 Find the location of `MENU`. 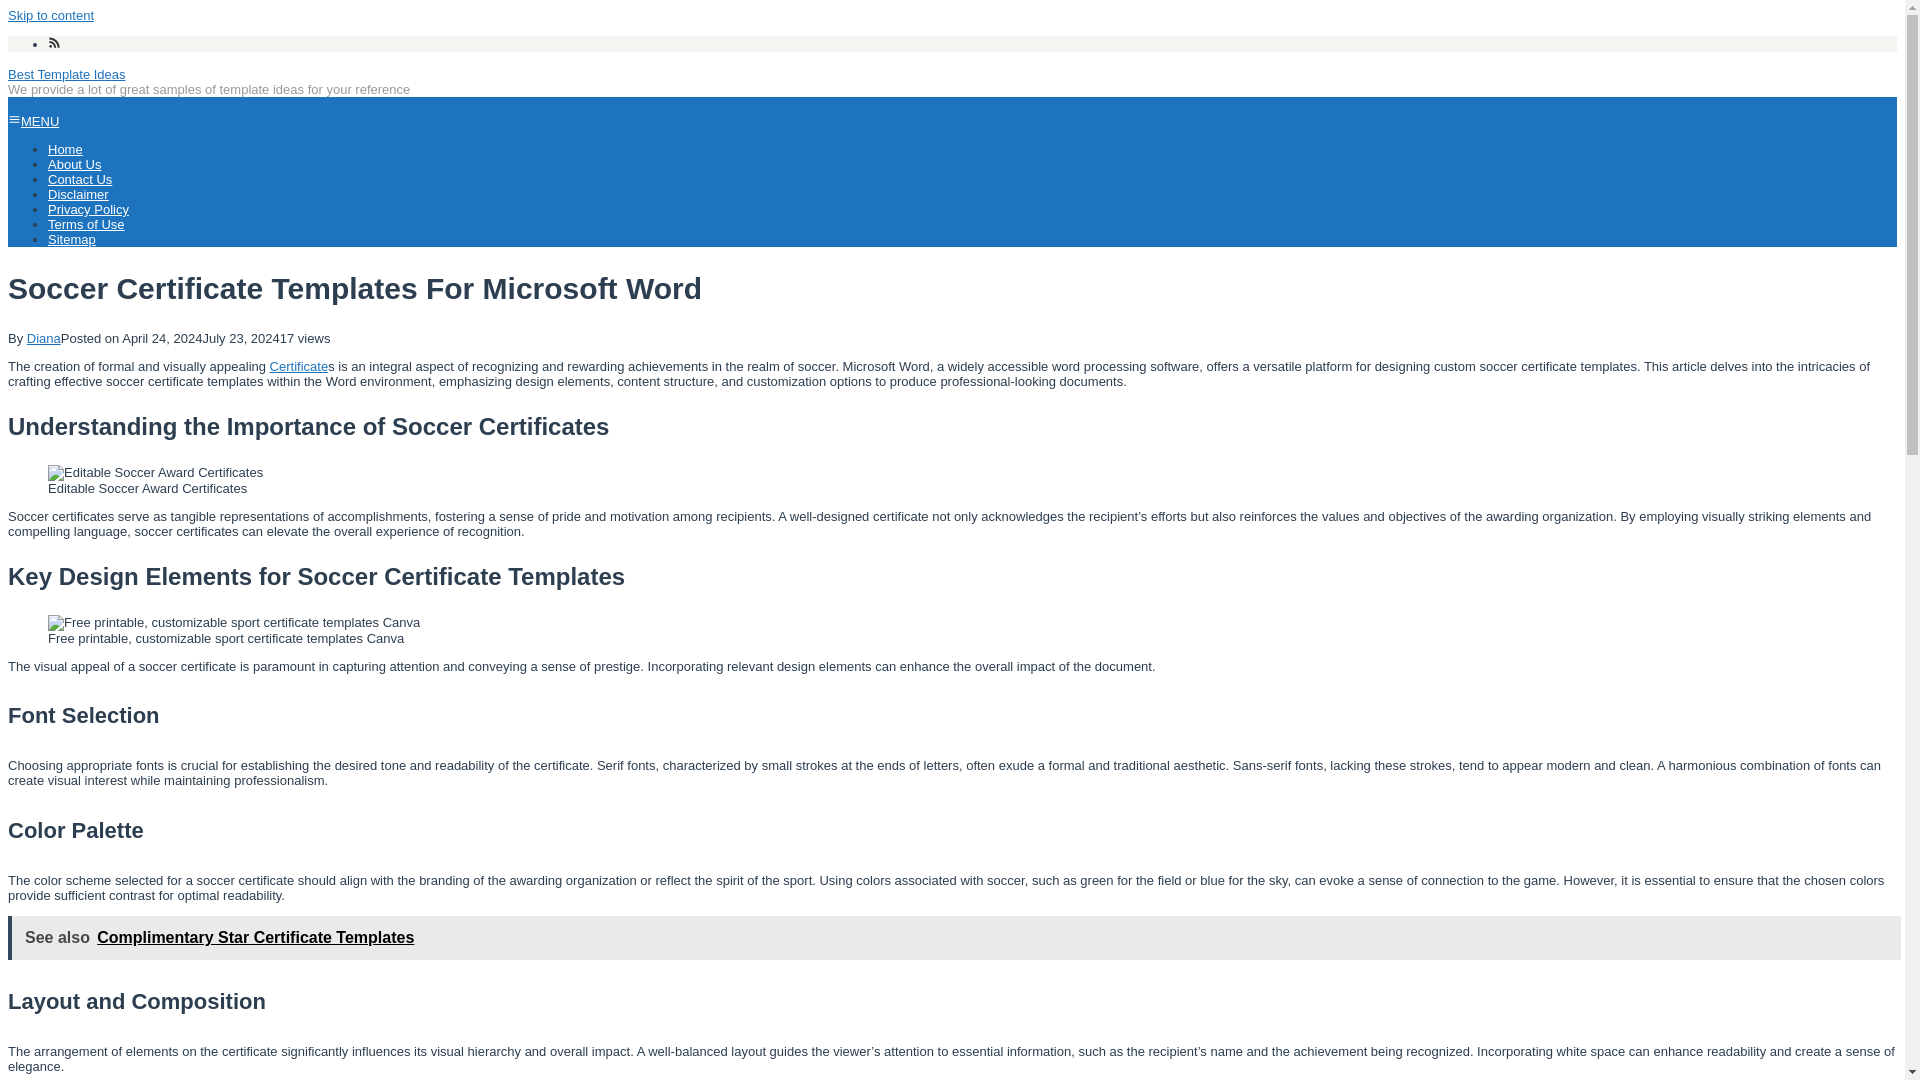

MENU is located at coordinates (33, 121).